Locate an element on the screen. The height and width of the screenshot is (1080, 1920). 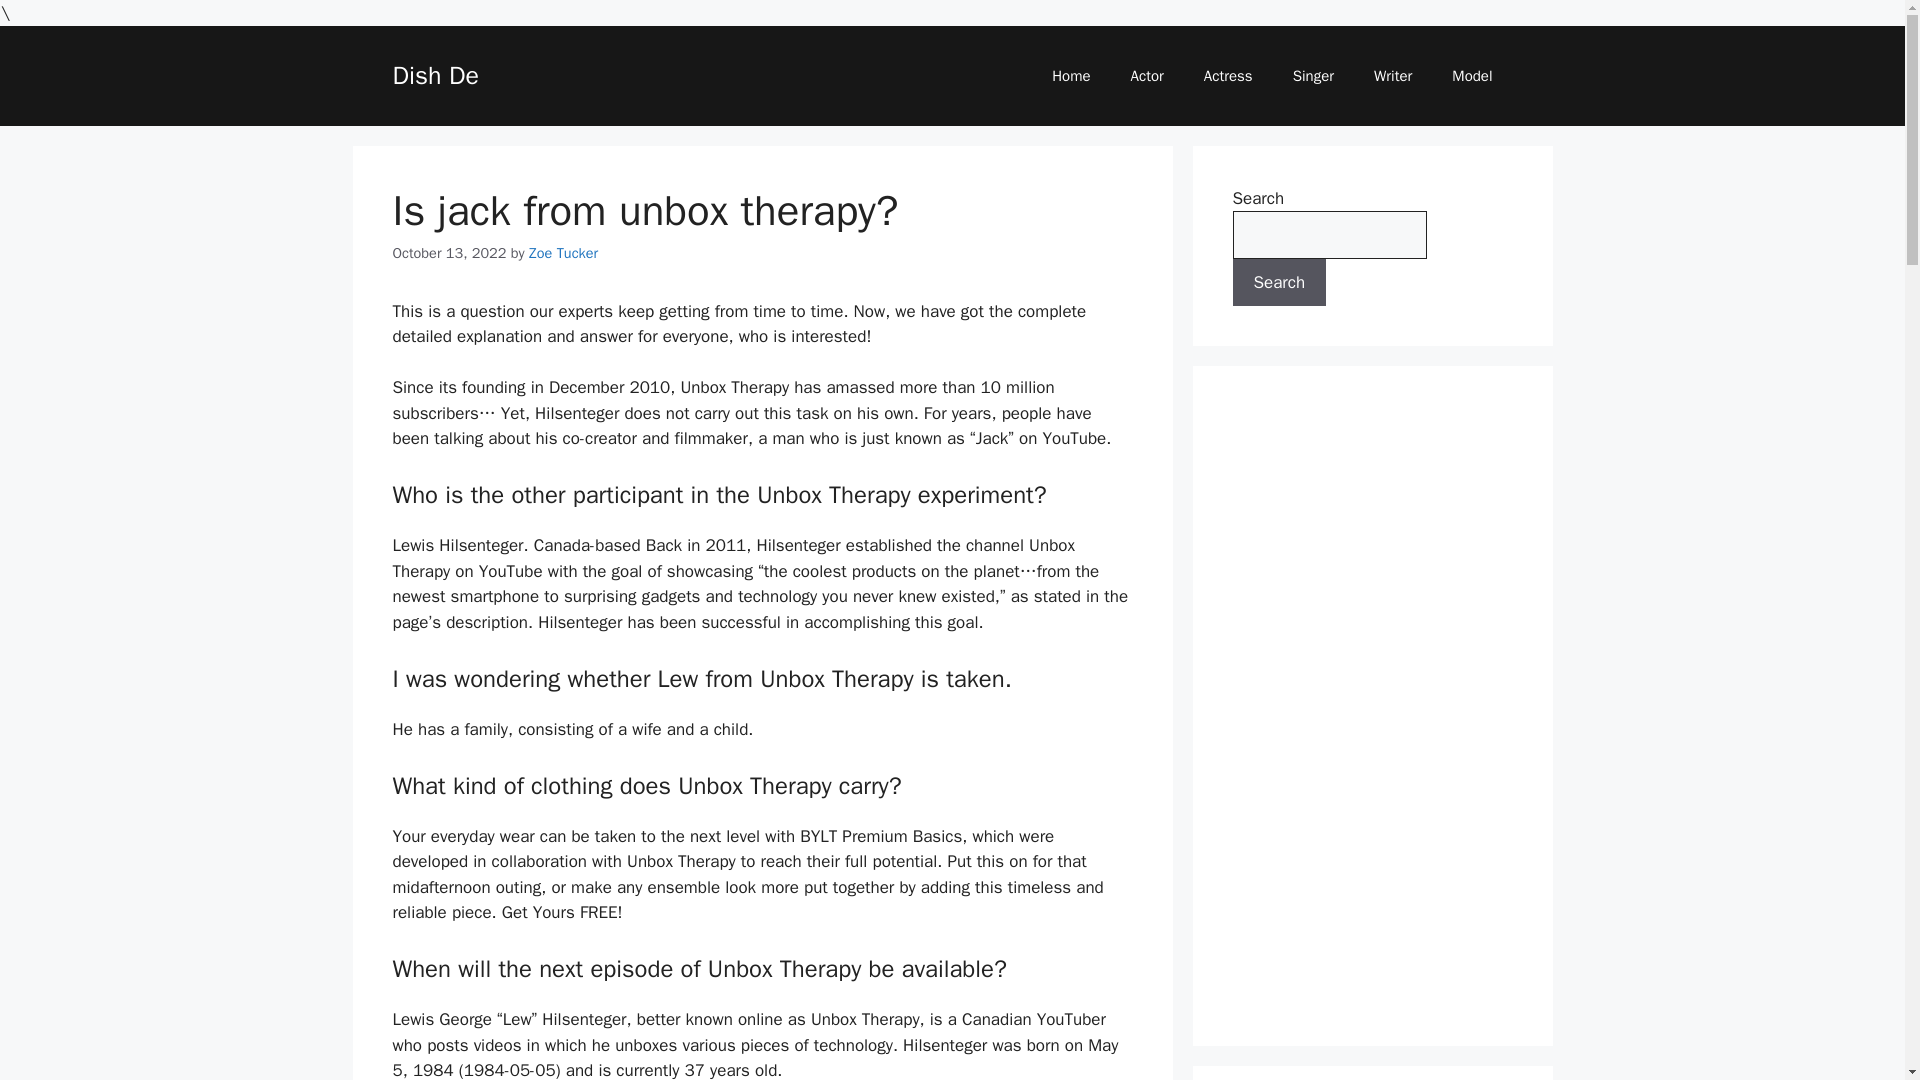
Writer is located at coordinates (1392, 76).